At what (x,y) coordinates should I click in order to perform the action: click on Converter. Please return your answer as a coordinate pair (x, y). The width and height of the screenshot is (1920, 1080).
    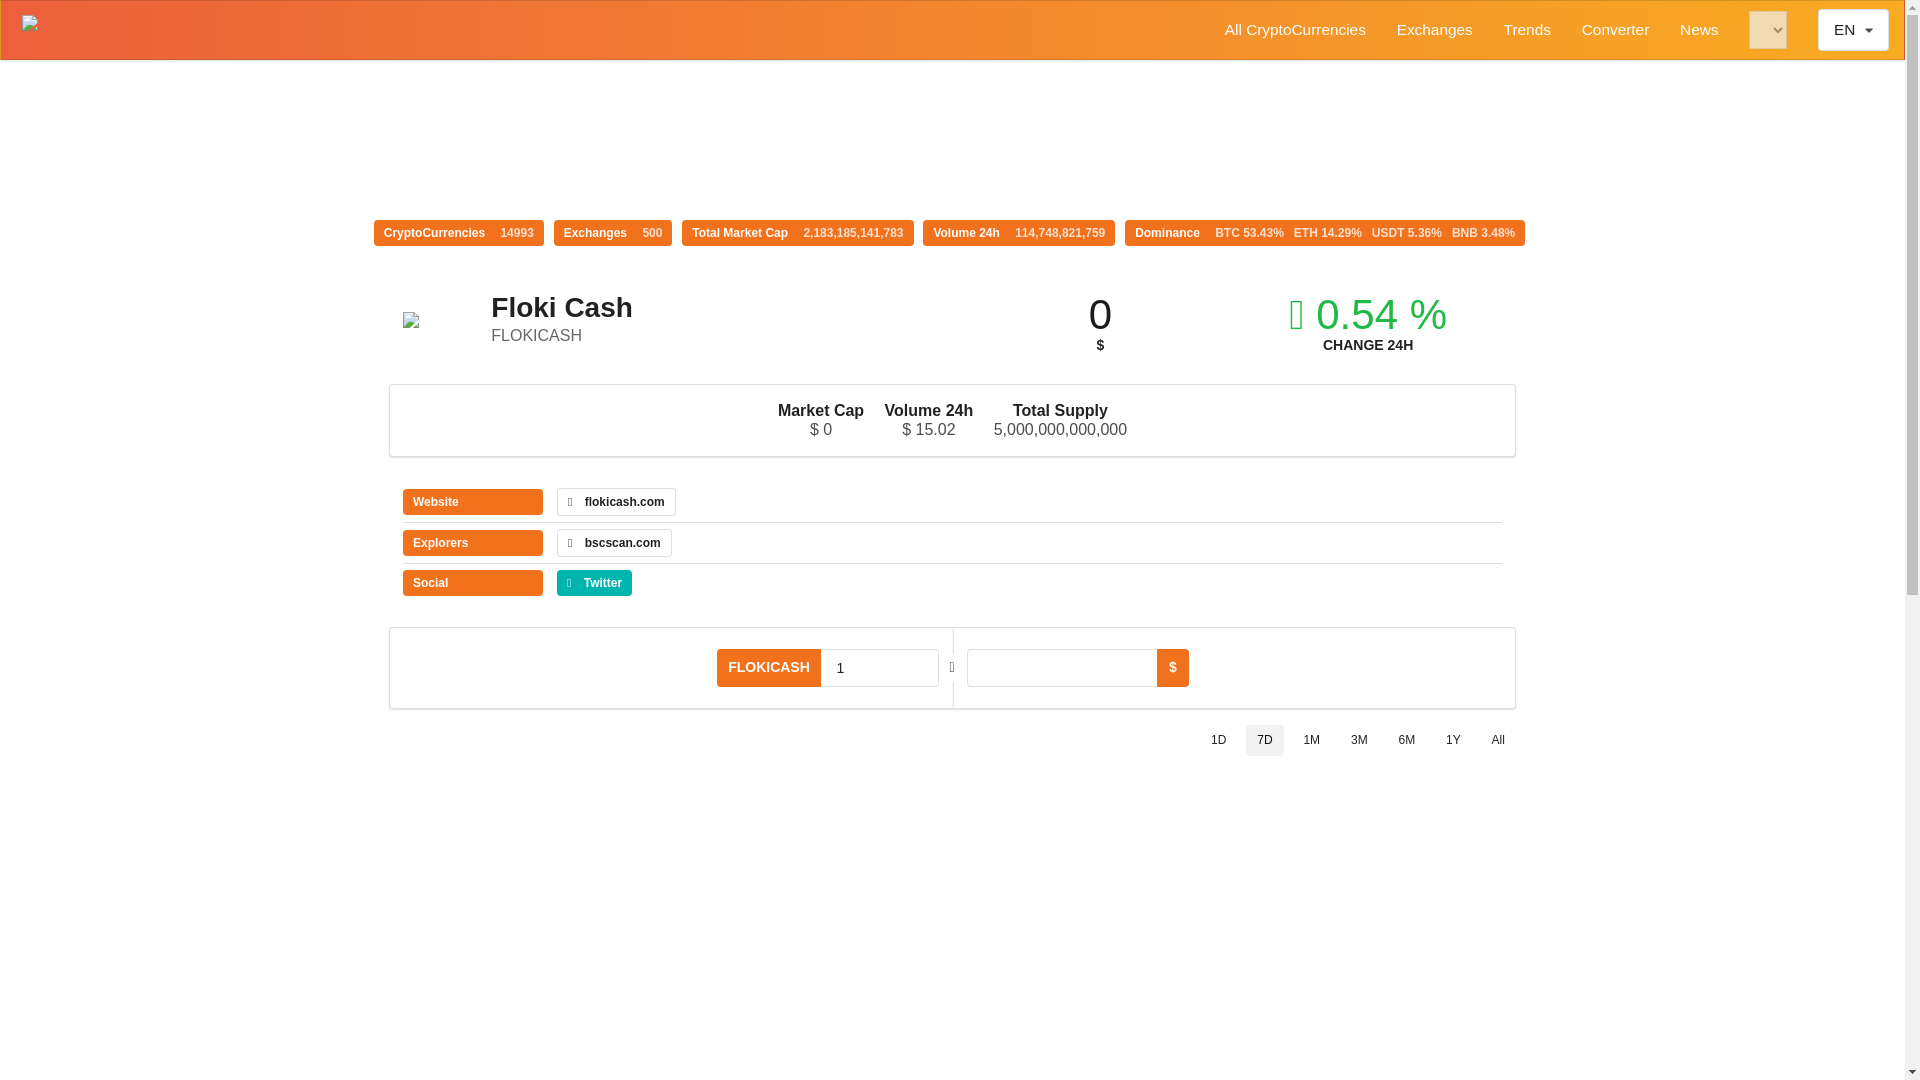
    Looking at the image, I should click on (1615, 30).